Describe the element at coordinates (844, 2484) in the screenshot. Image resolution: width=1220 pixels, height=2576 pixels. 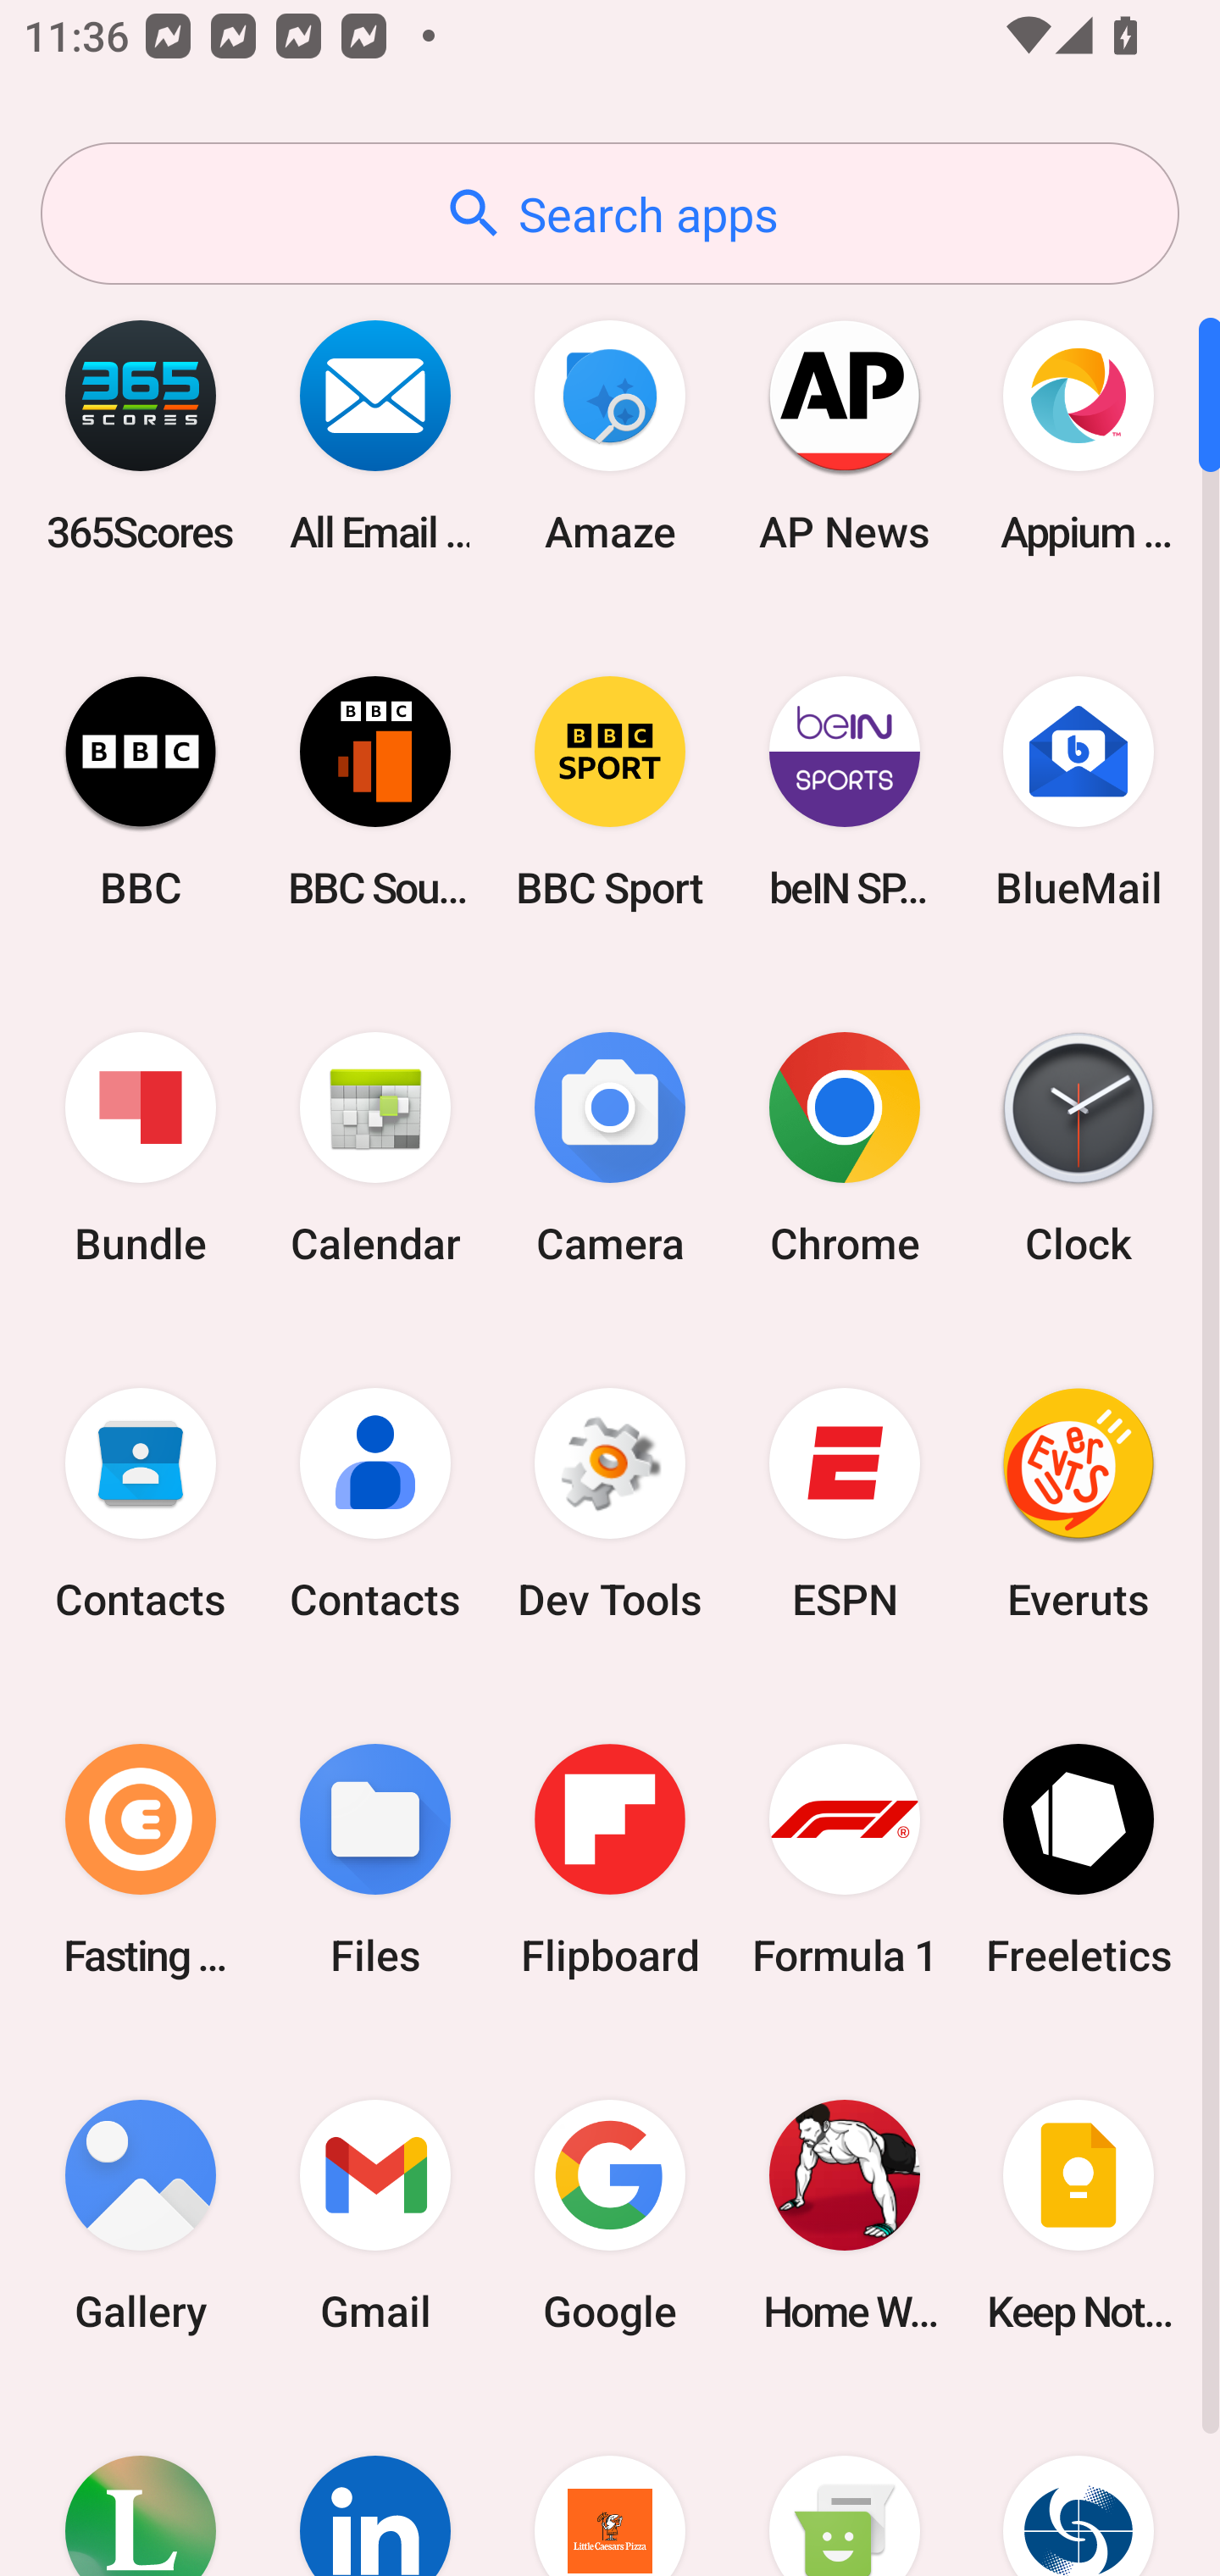
I see `Messaging` at that location.